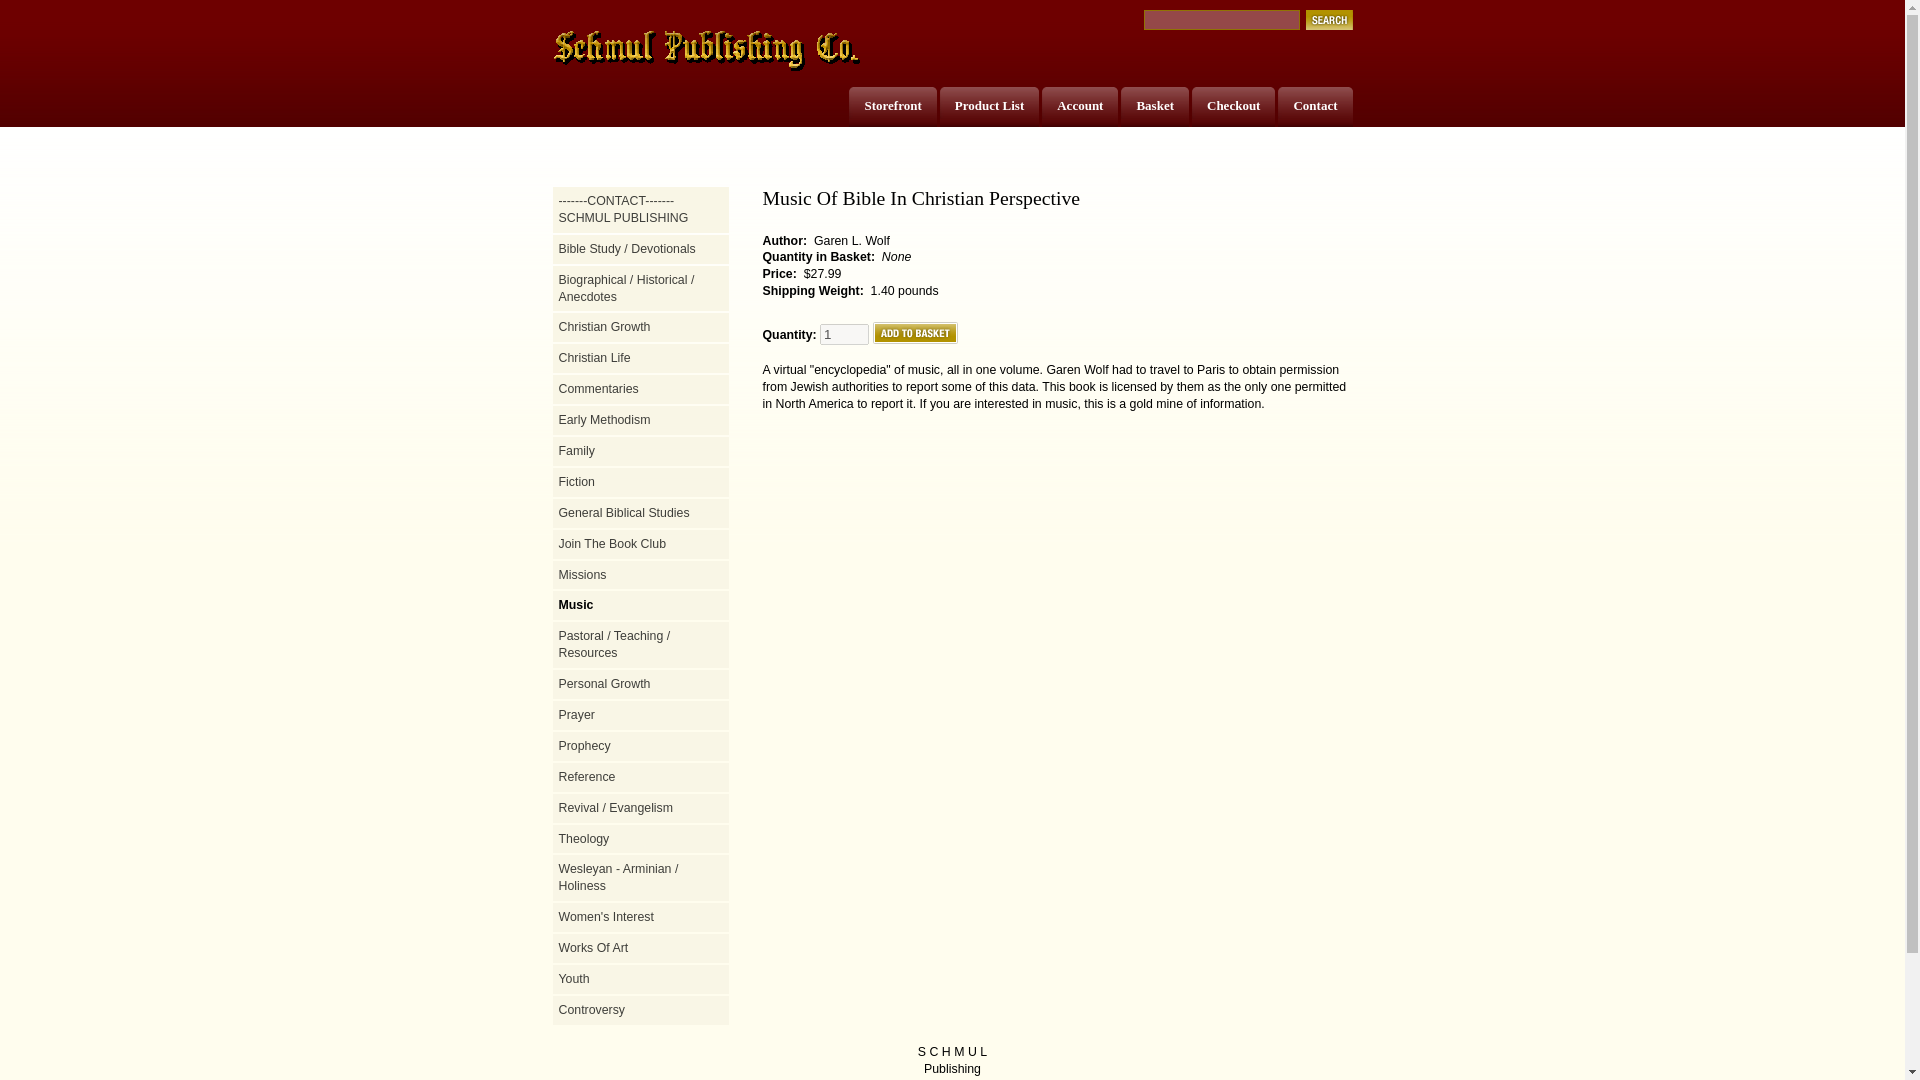 This screenshot has width=1920, height=1080. I want to click on Contact, so click(1314, 106).